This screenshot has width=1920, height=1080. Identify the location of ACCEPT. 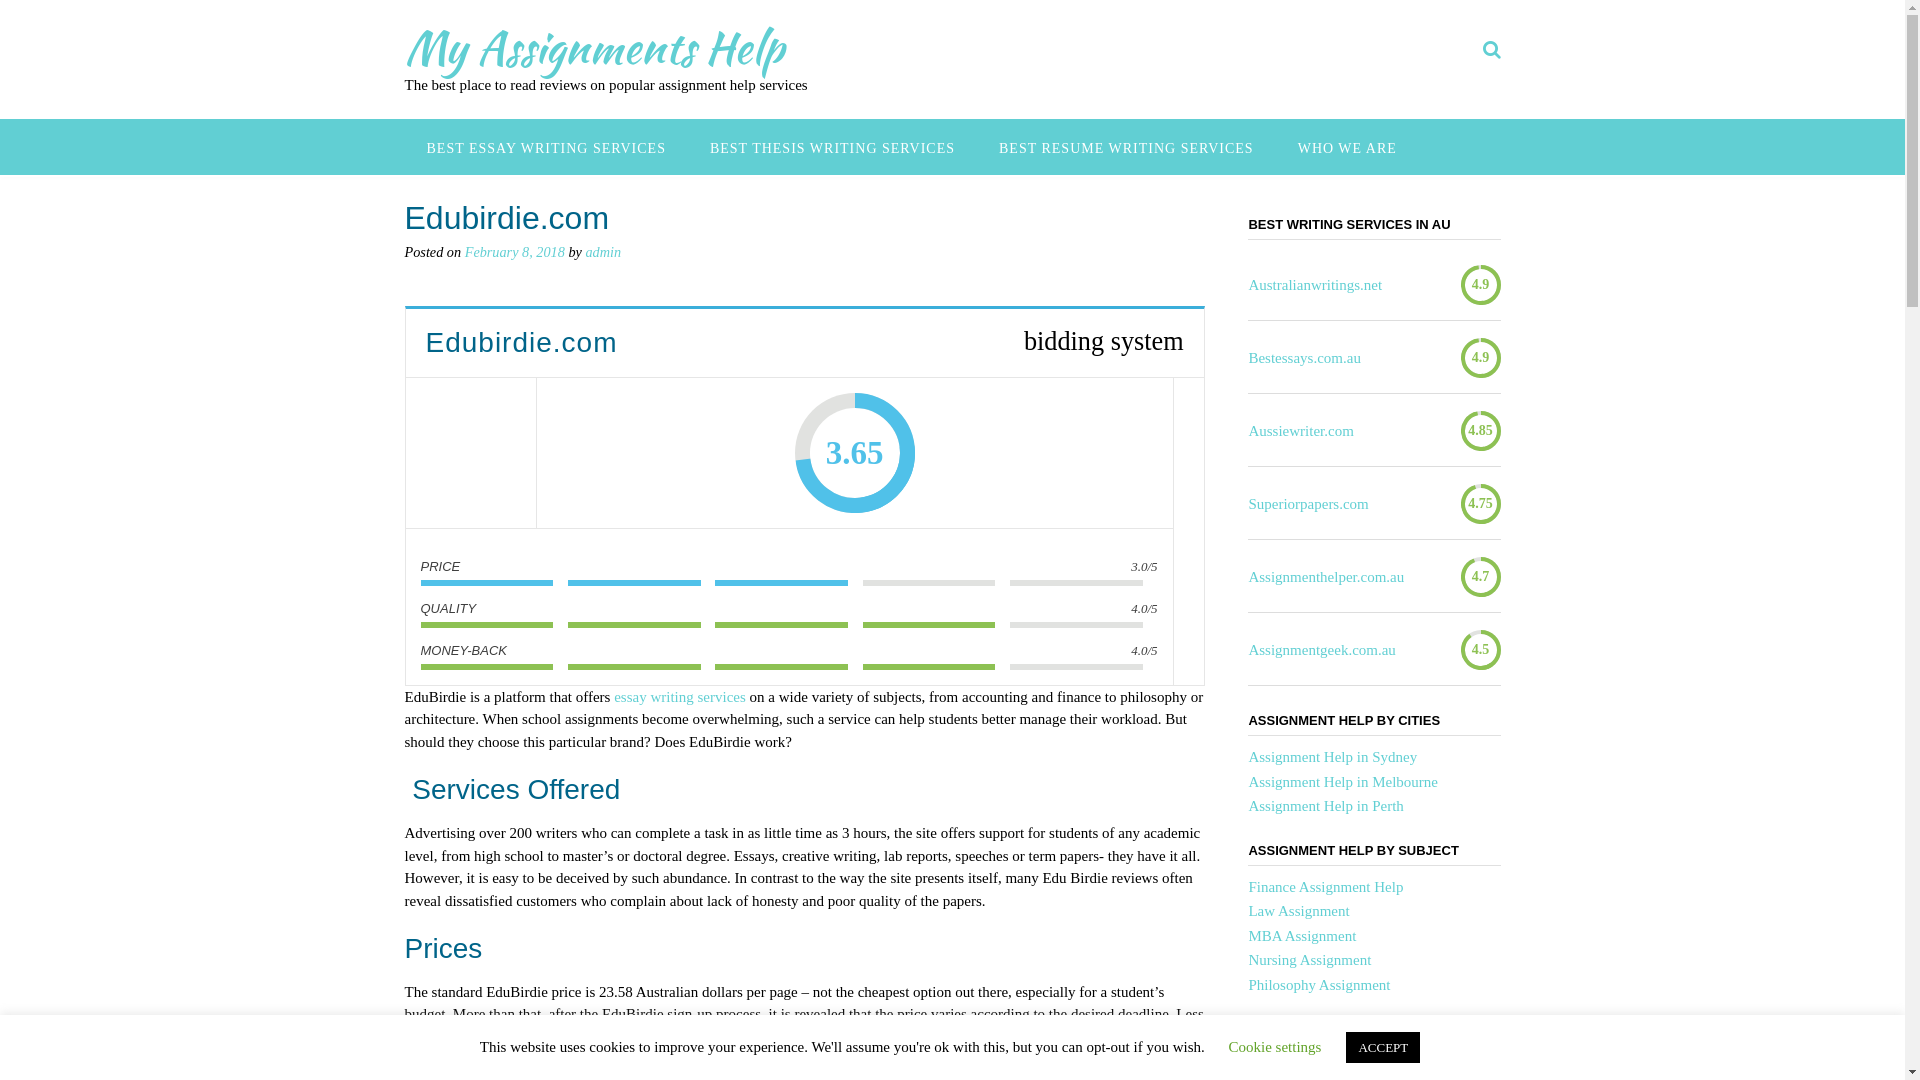
(1383, 1048).